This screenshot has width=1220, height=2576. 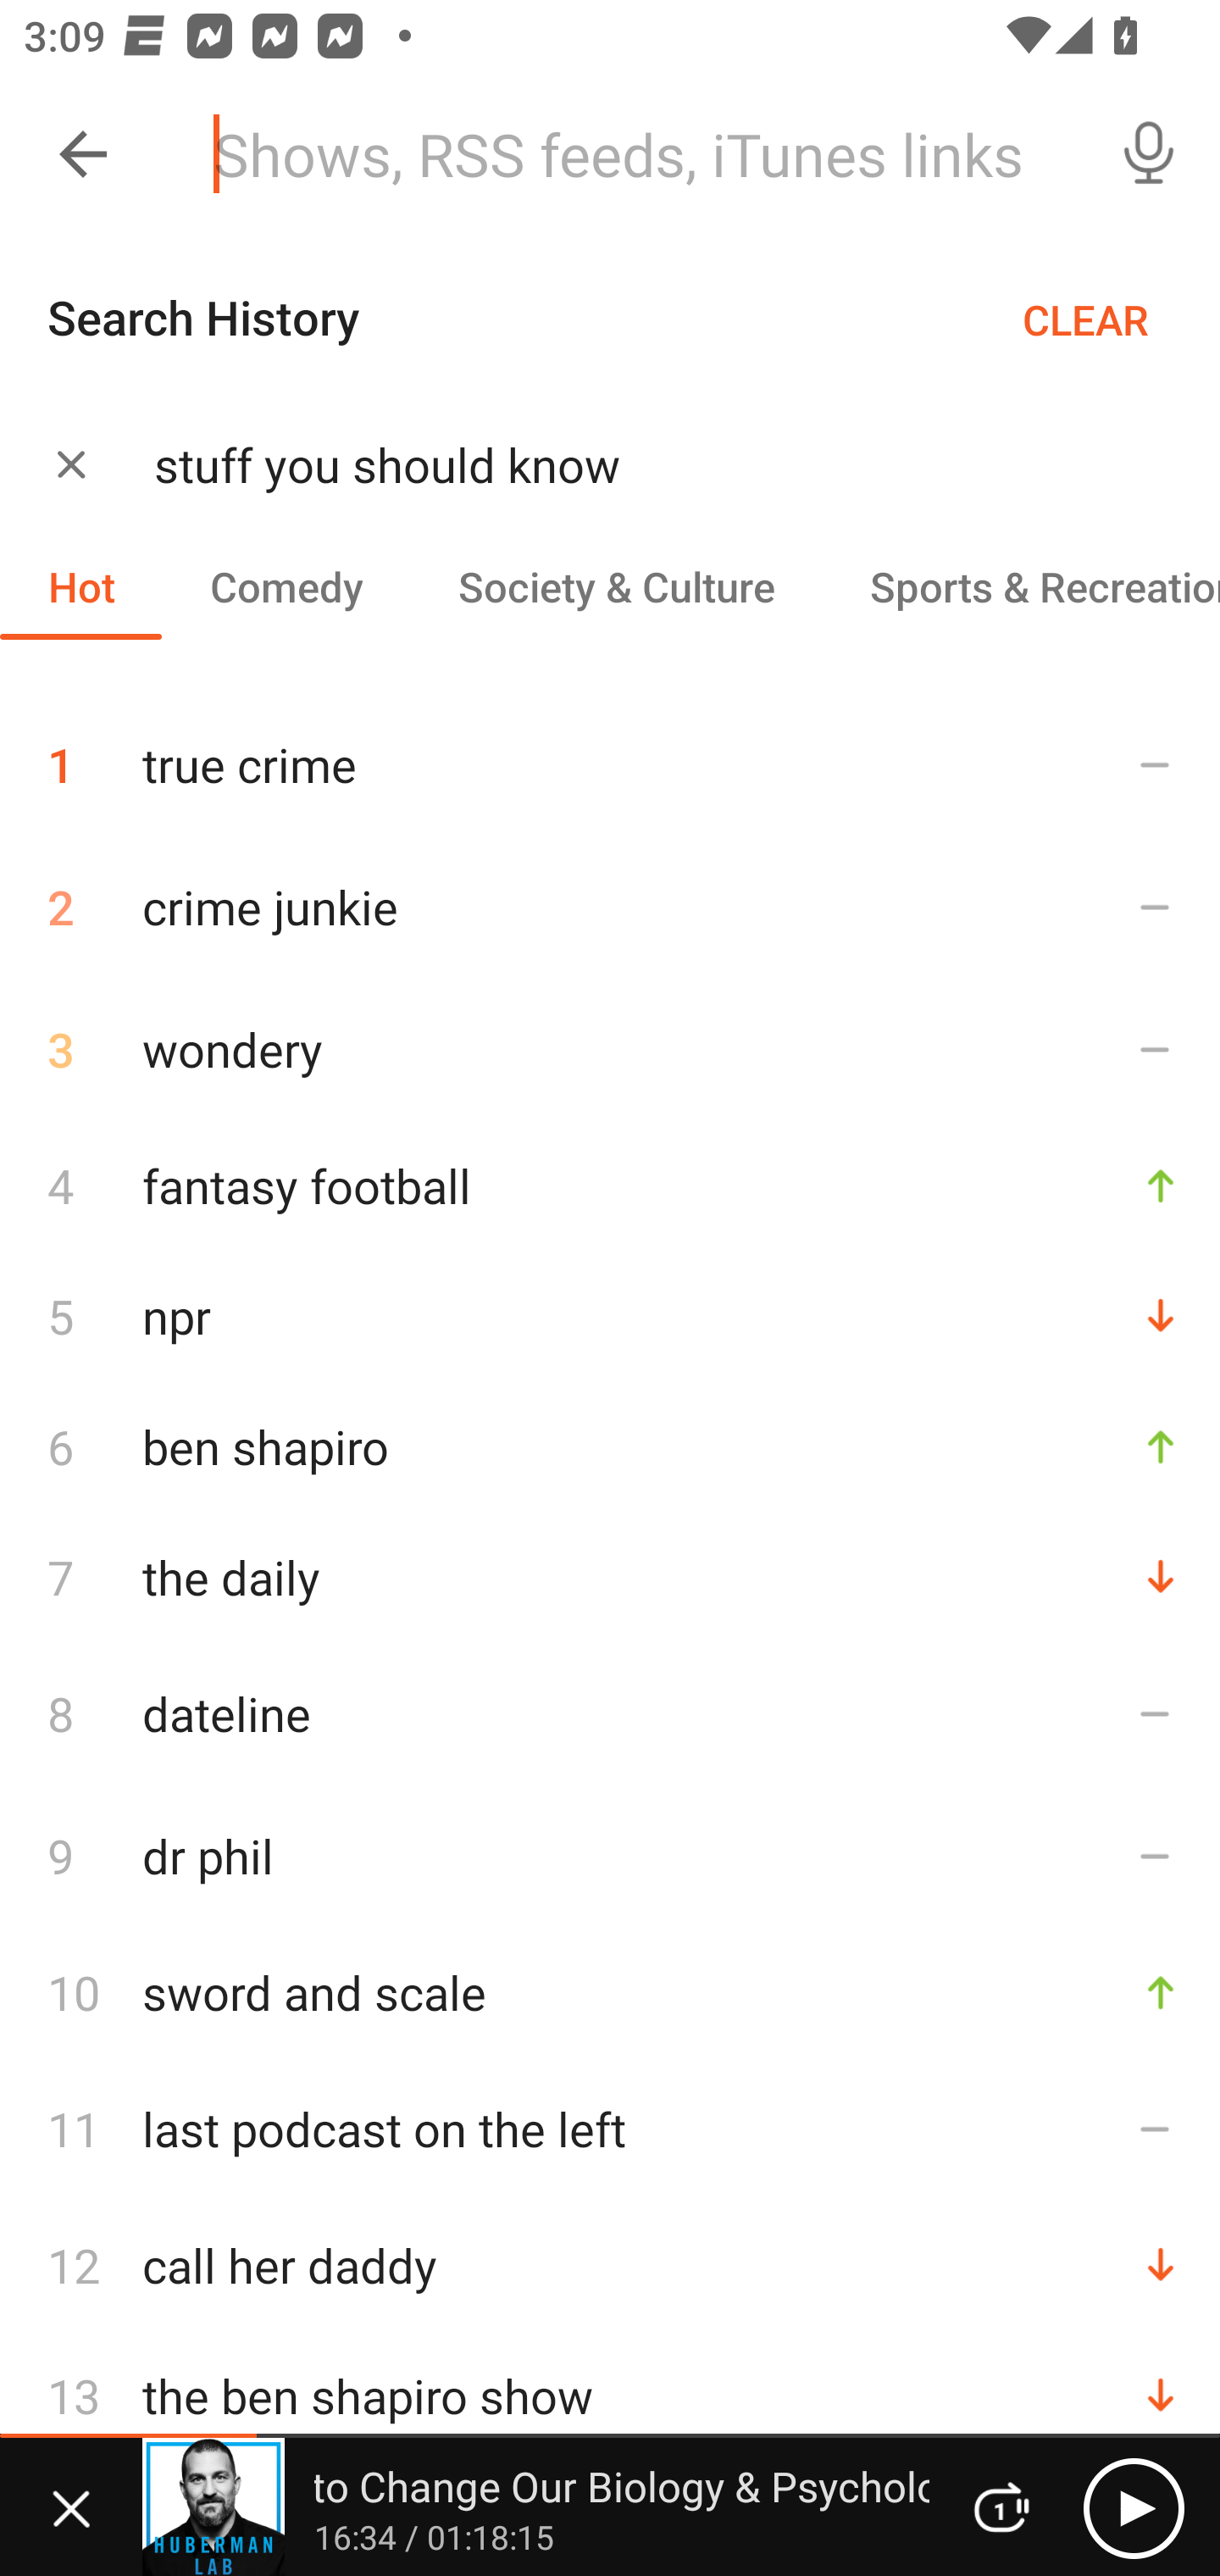 What do you see at coordinates (610, 1578) in the screenshot?
I see `7 the daily` at bounding box center [610, 1578].